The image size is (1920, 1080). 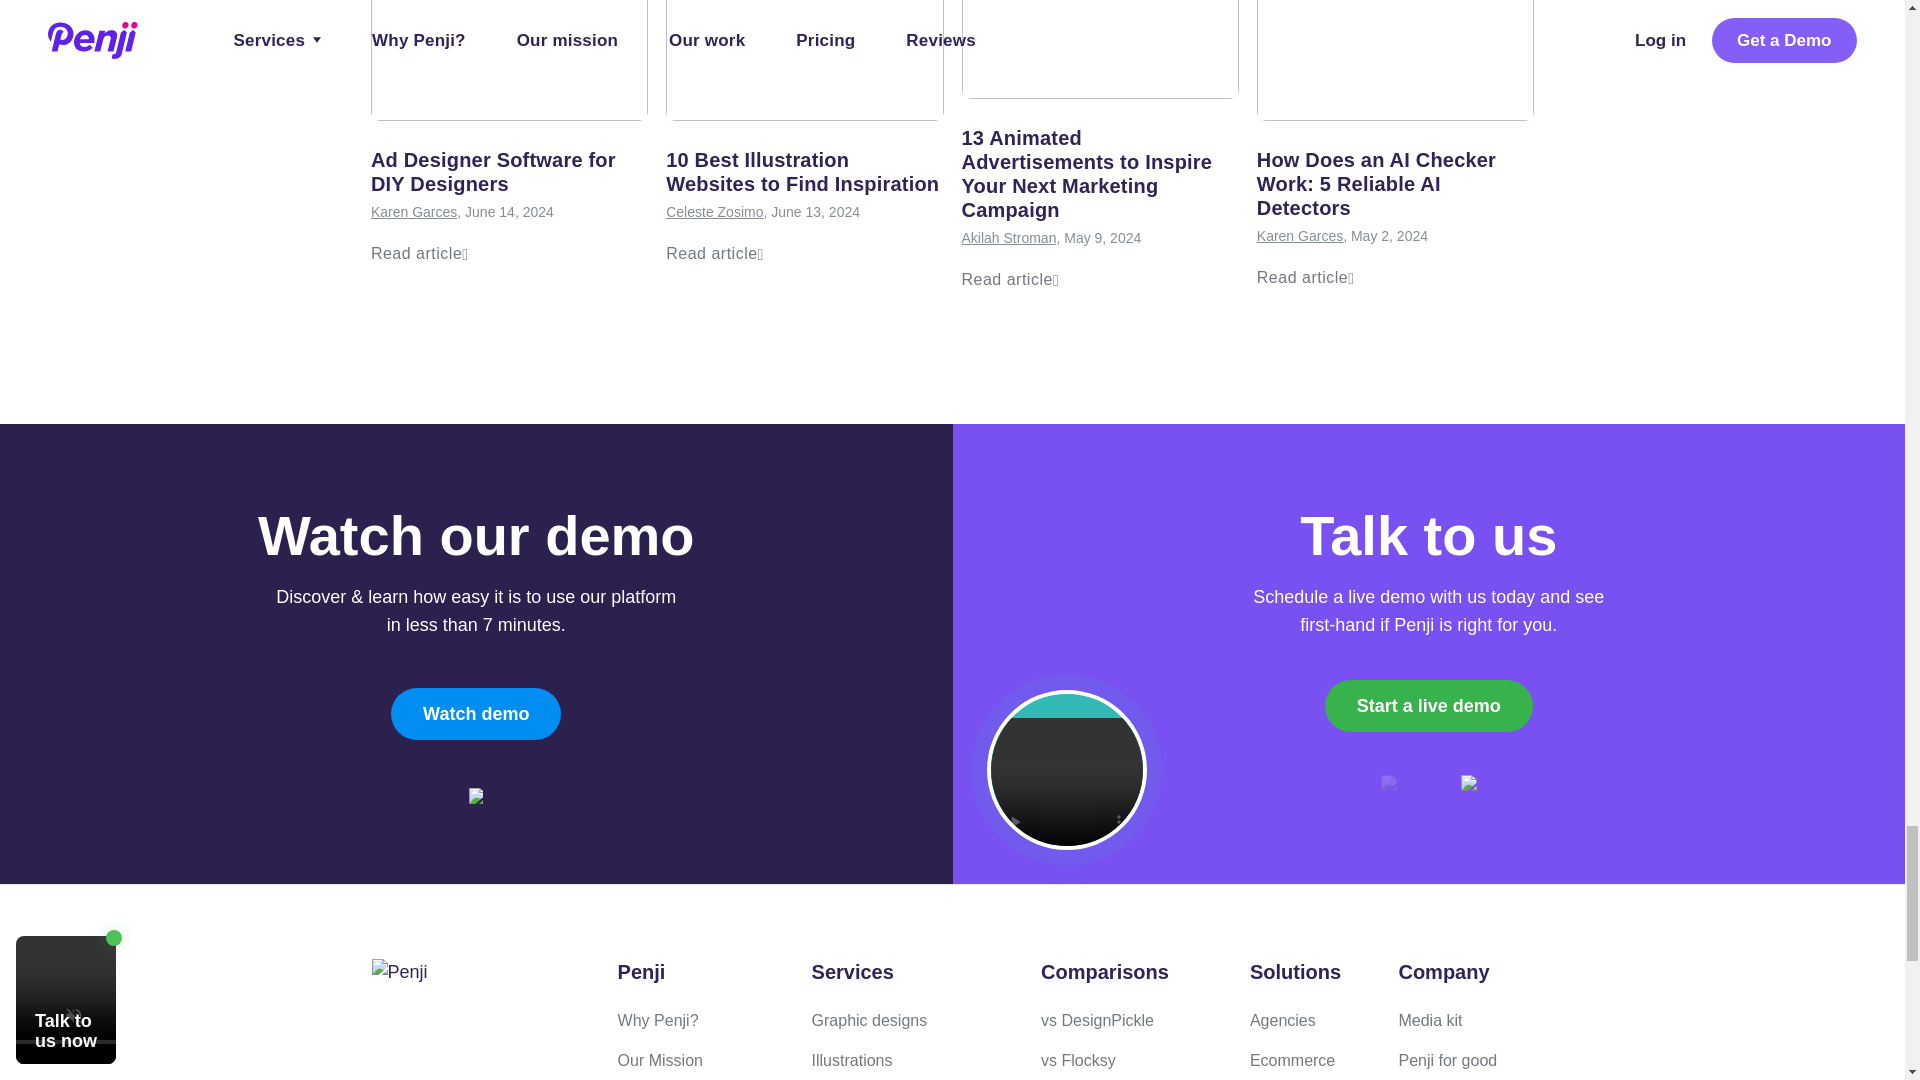 I want to click on Celeste Zosimo, so click(x=714, y=212).